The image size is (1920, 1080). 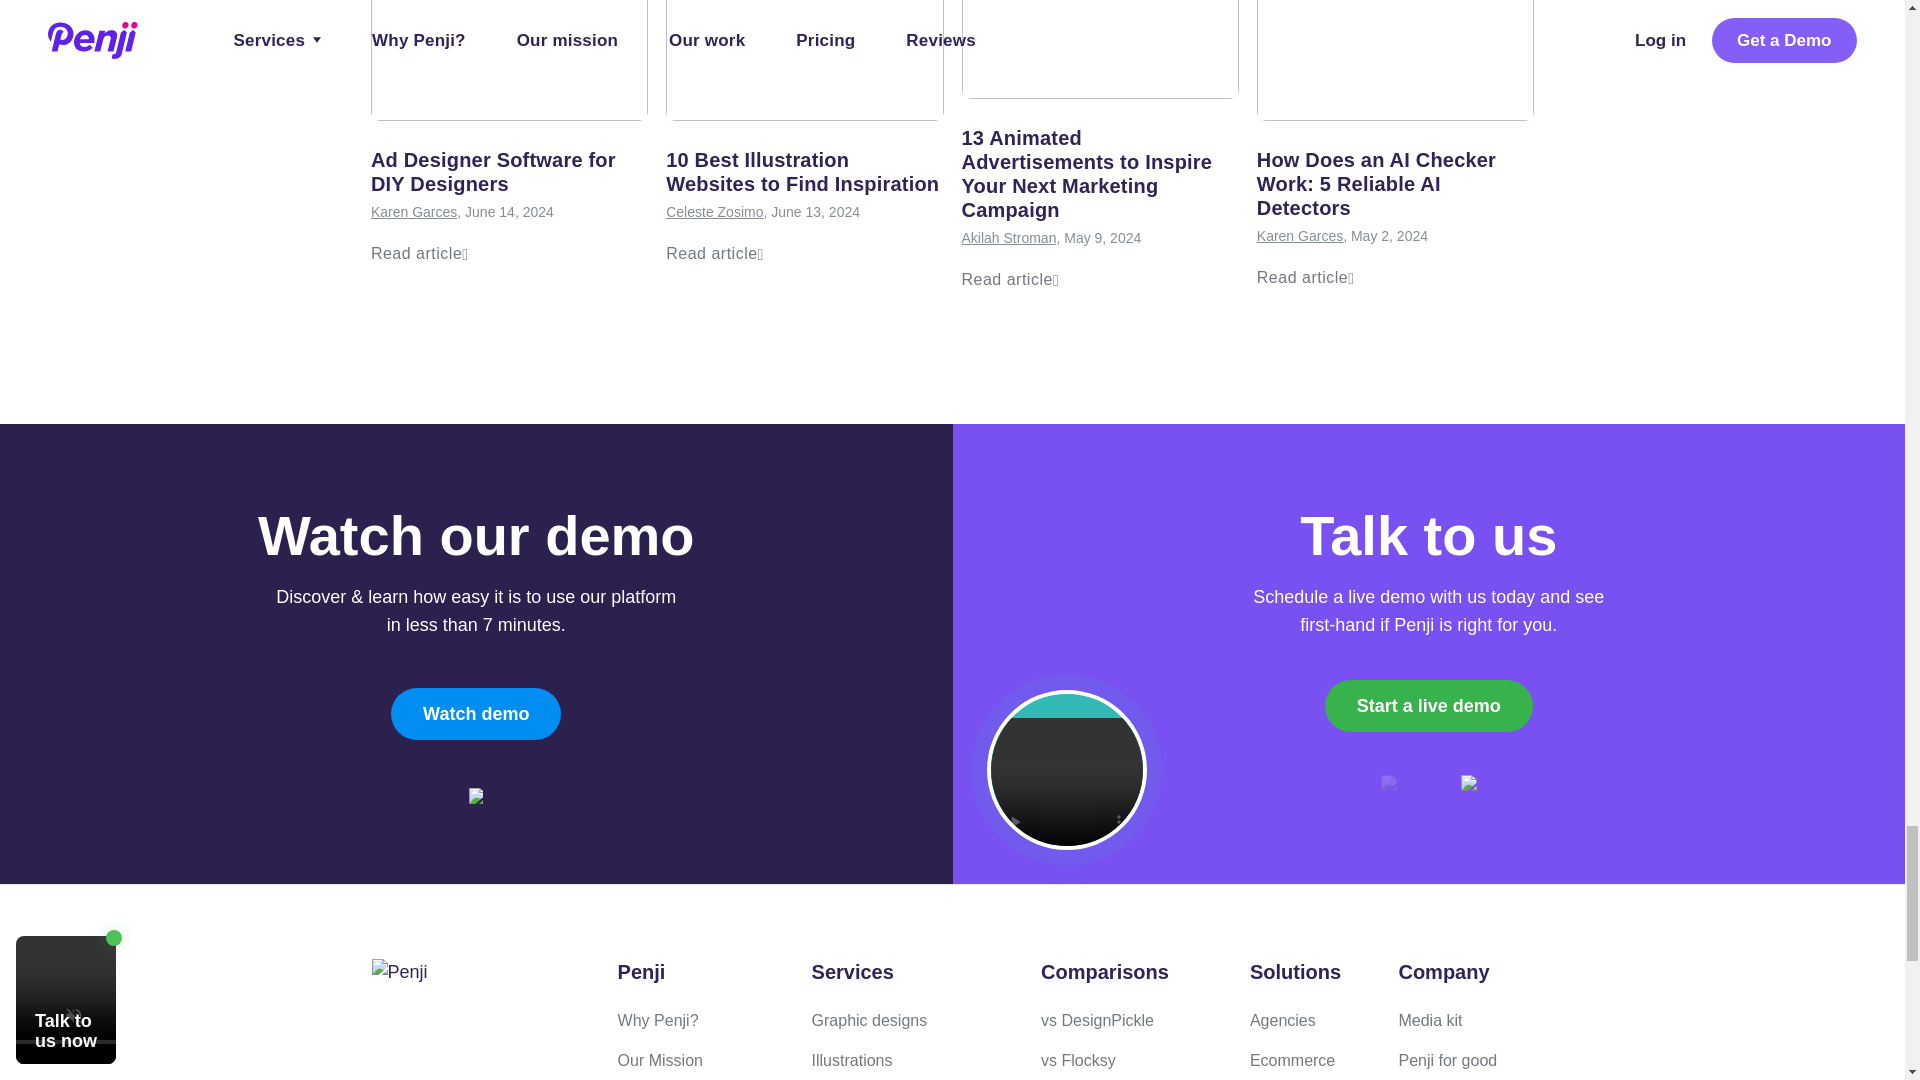 I want to click on Celeste Zosimo, so click(x=714, y=212).